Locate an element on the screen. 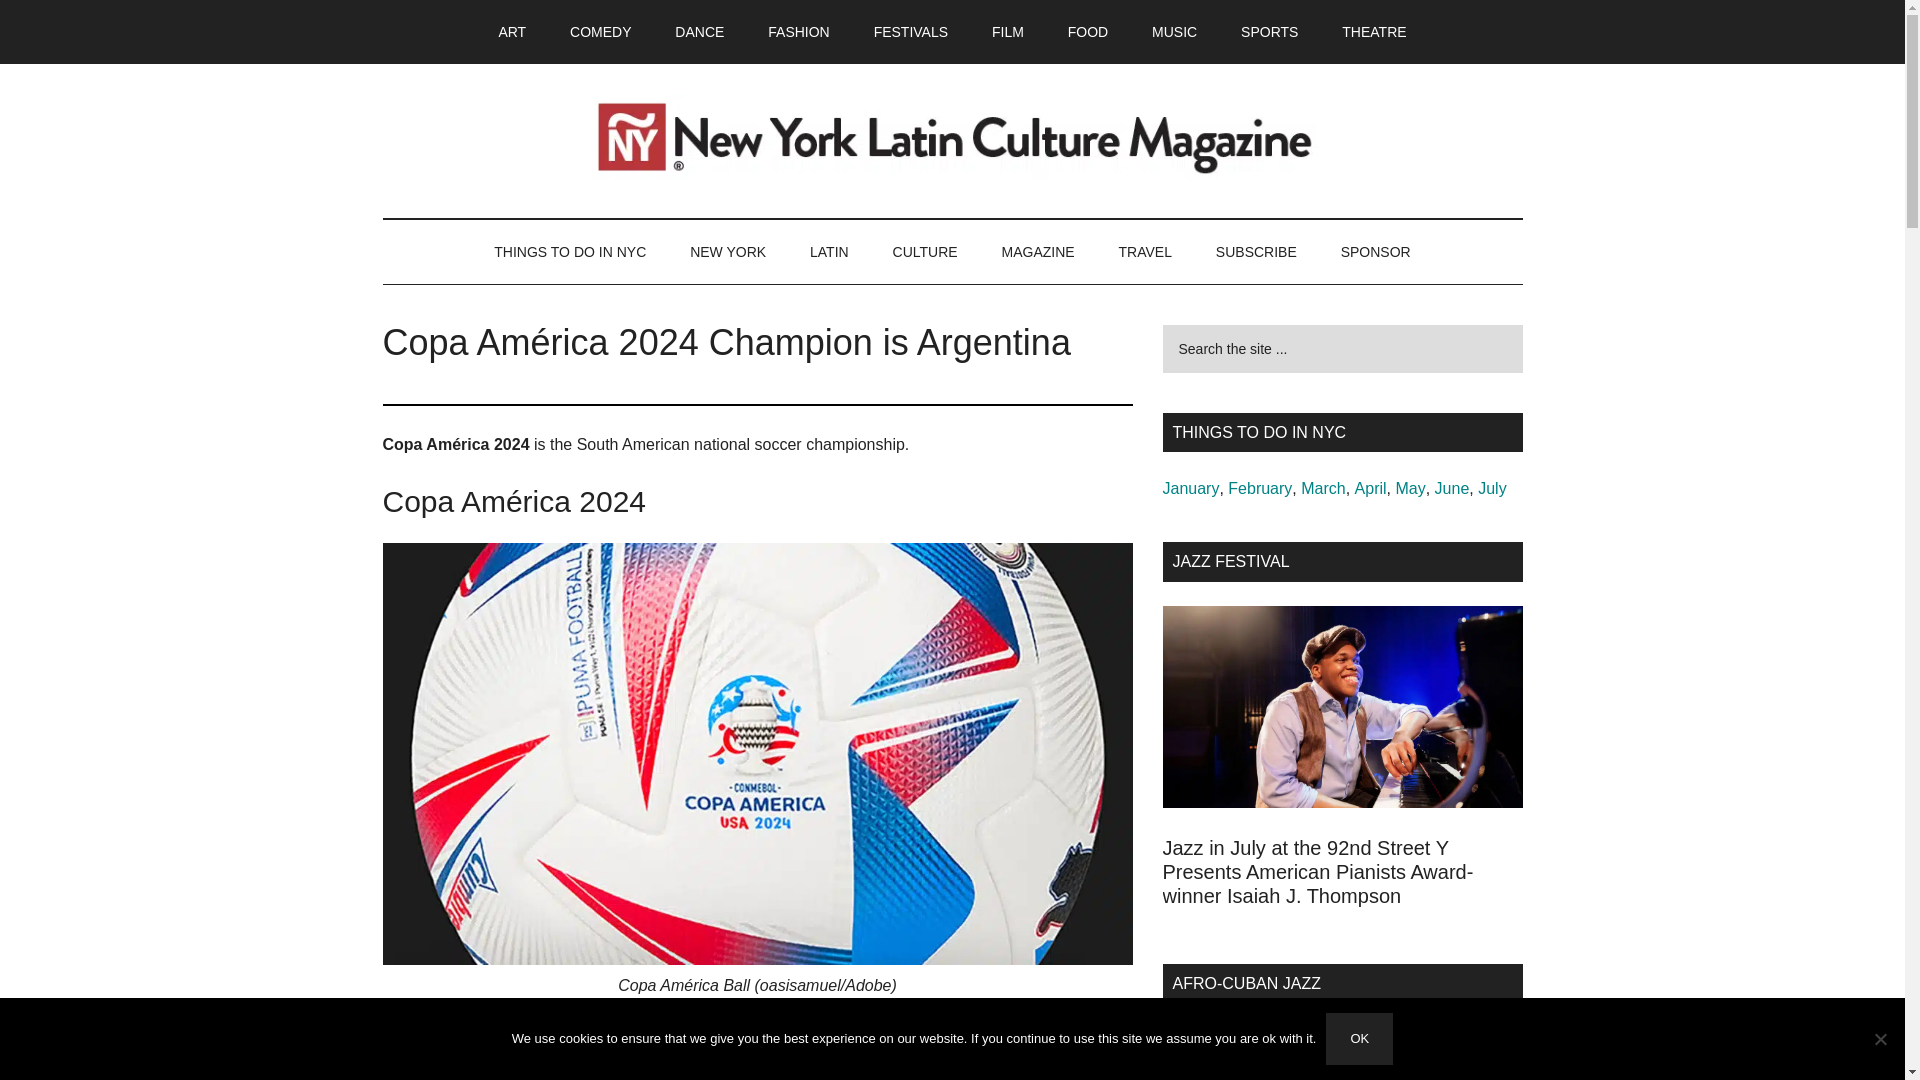  FOOD is located at coordinates (1088, 32).